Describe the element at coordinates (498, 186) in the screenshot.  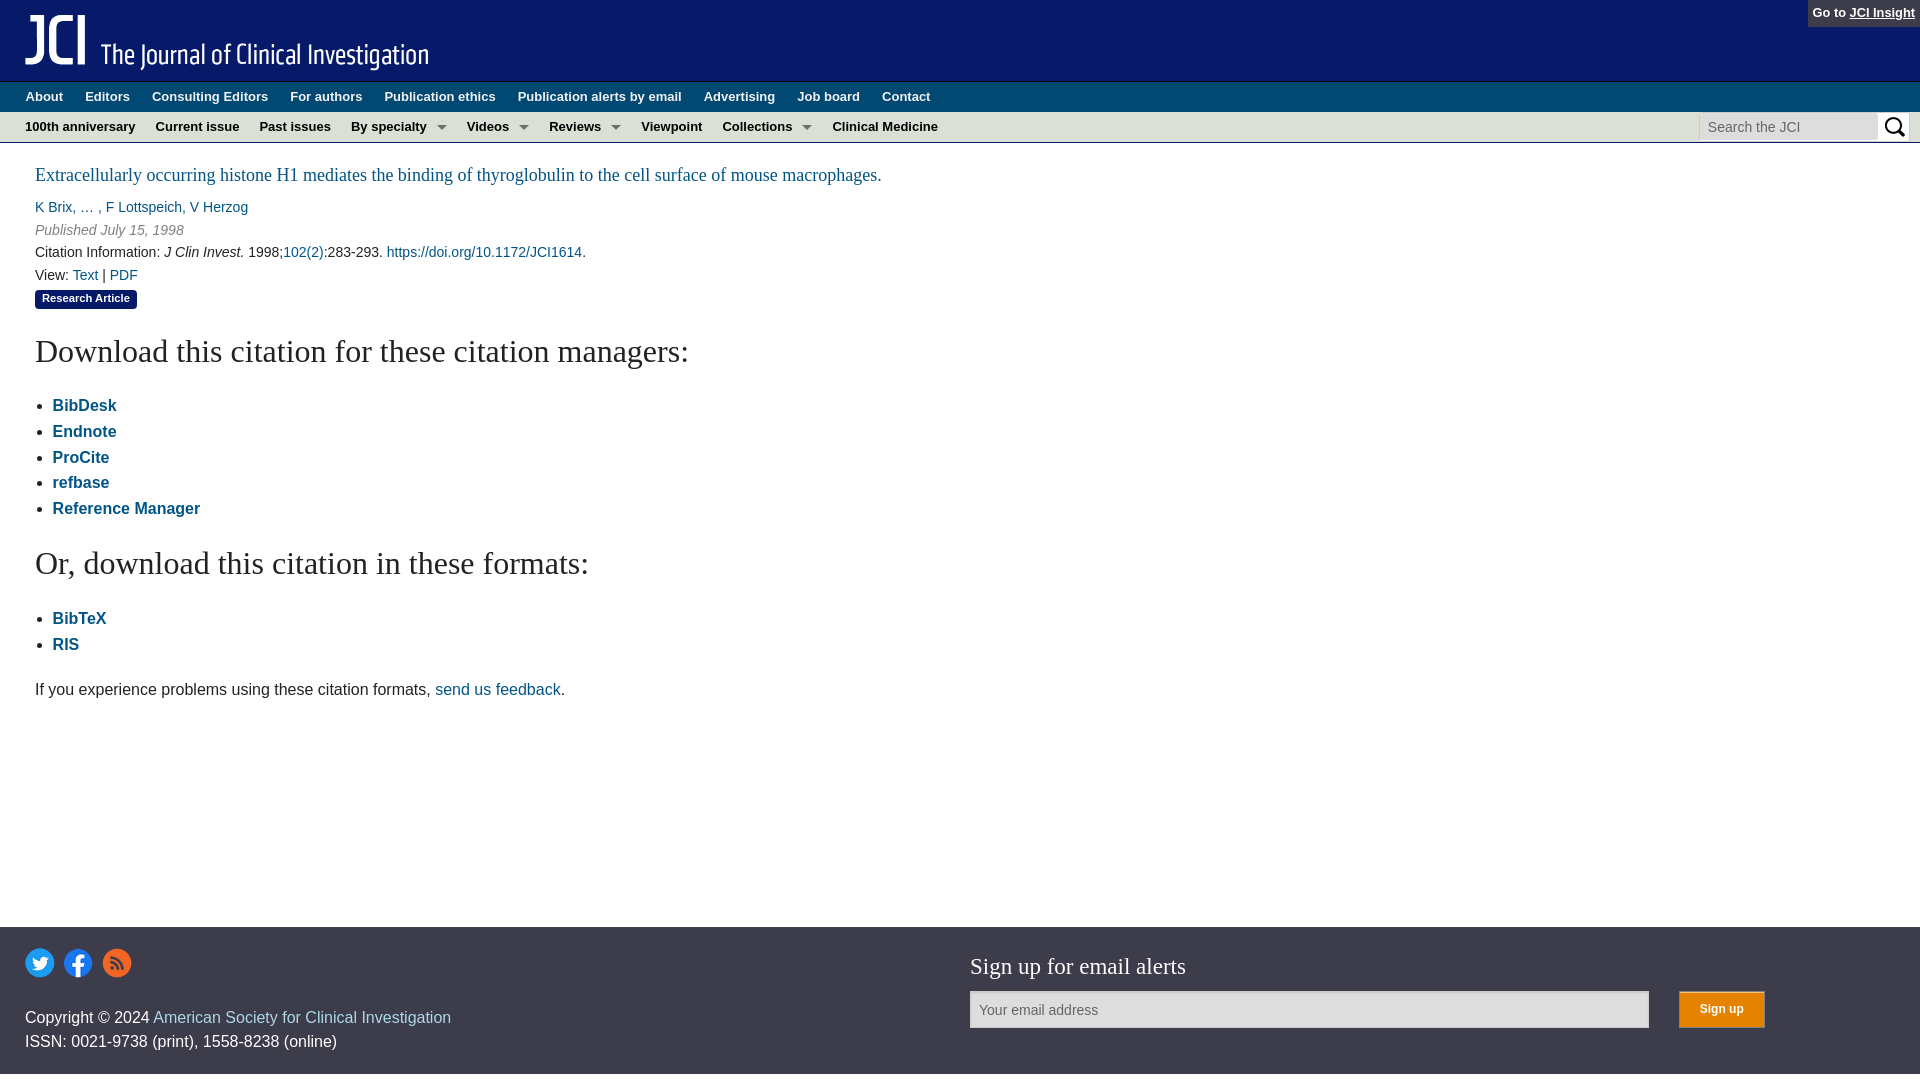
I see `Author's Takes` at that location.